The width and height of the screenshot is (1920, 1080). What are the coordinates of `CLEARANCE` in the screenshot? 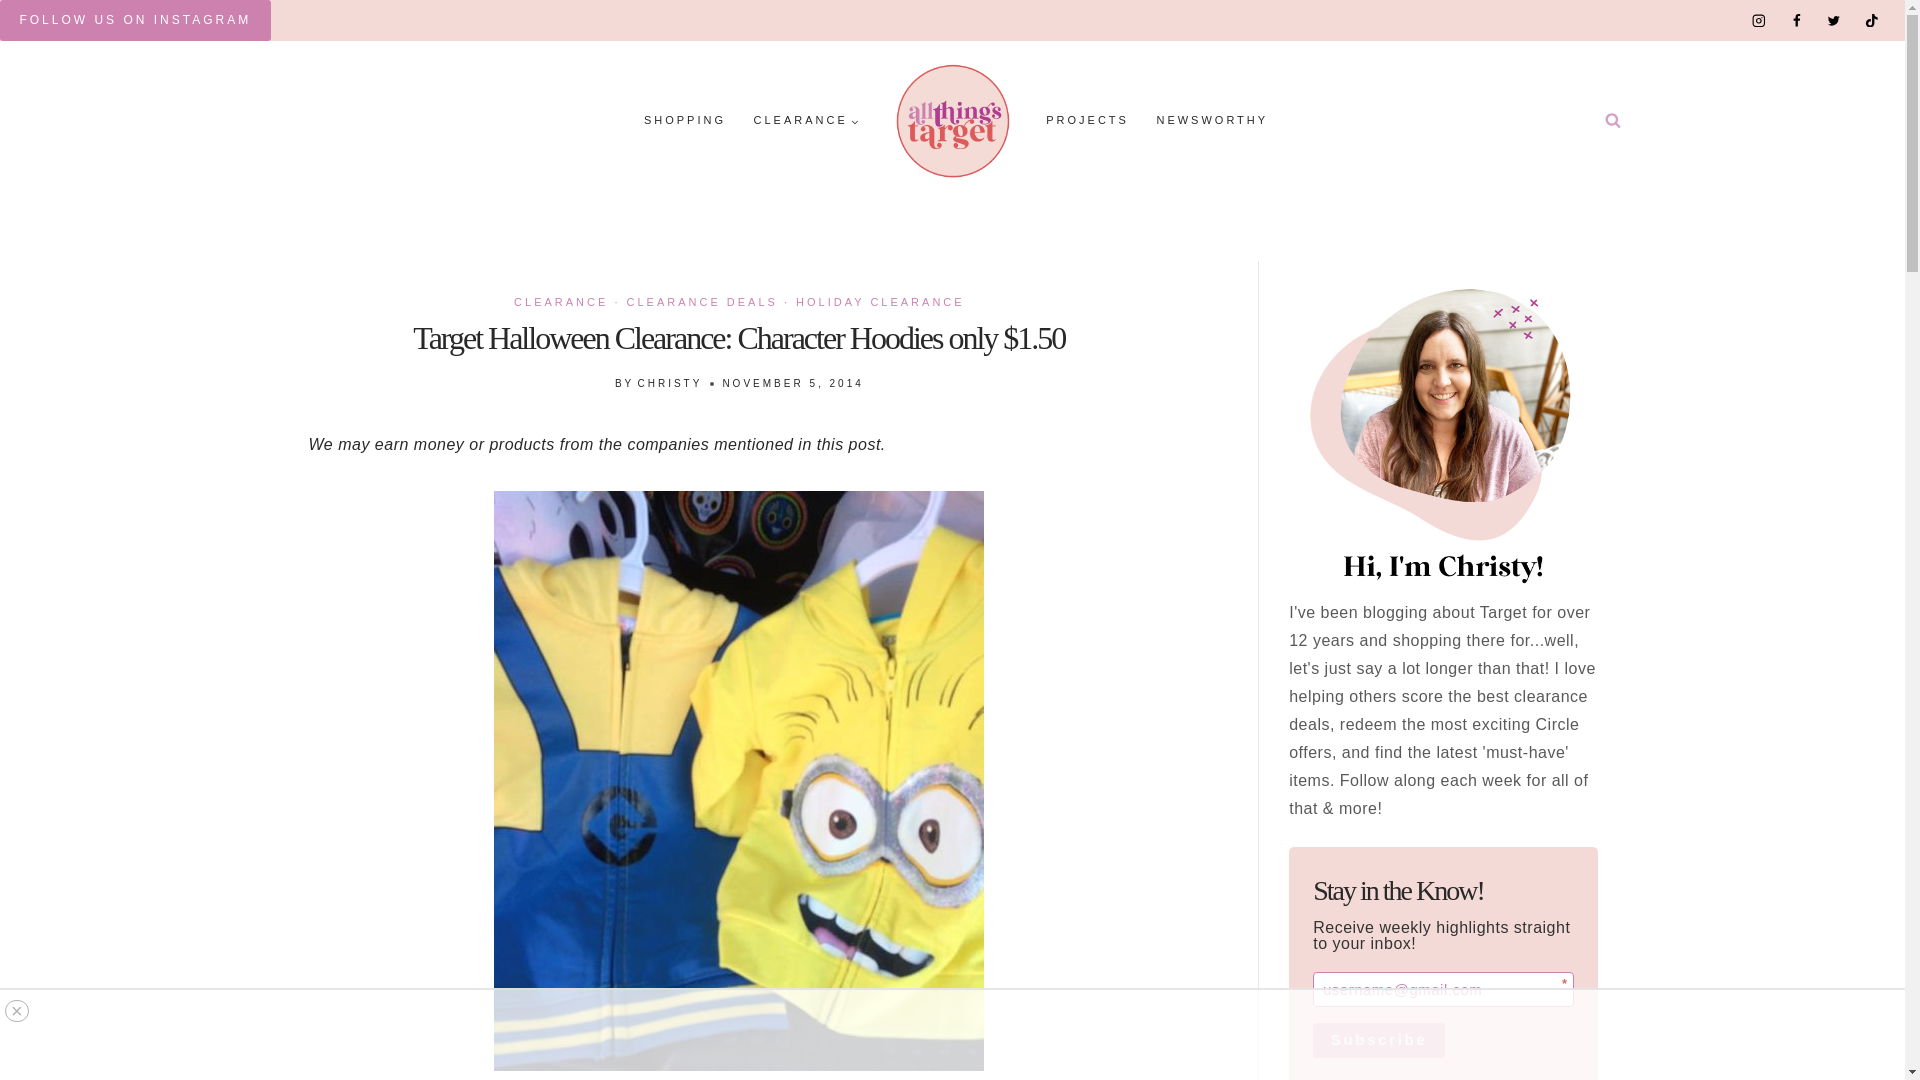 It's located at (561, 301).